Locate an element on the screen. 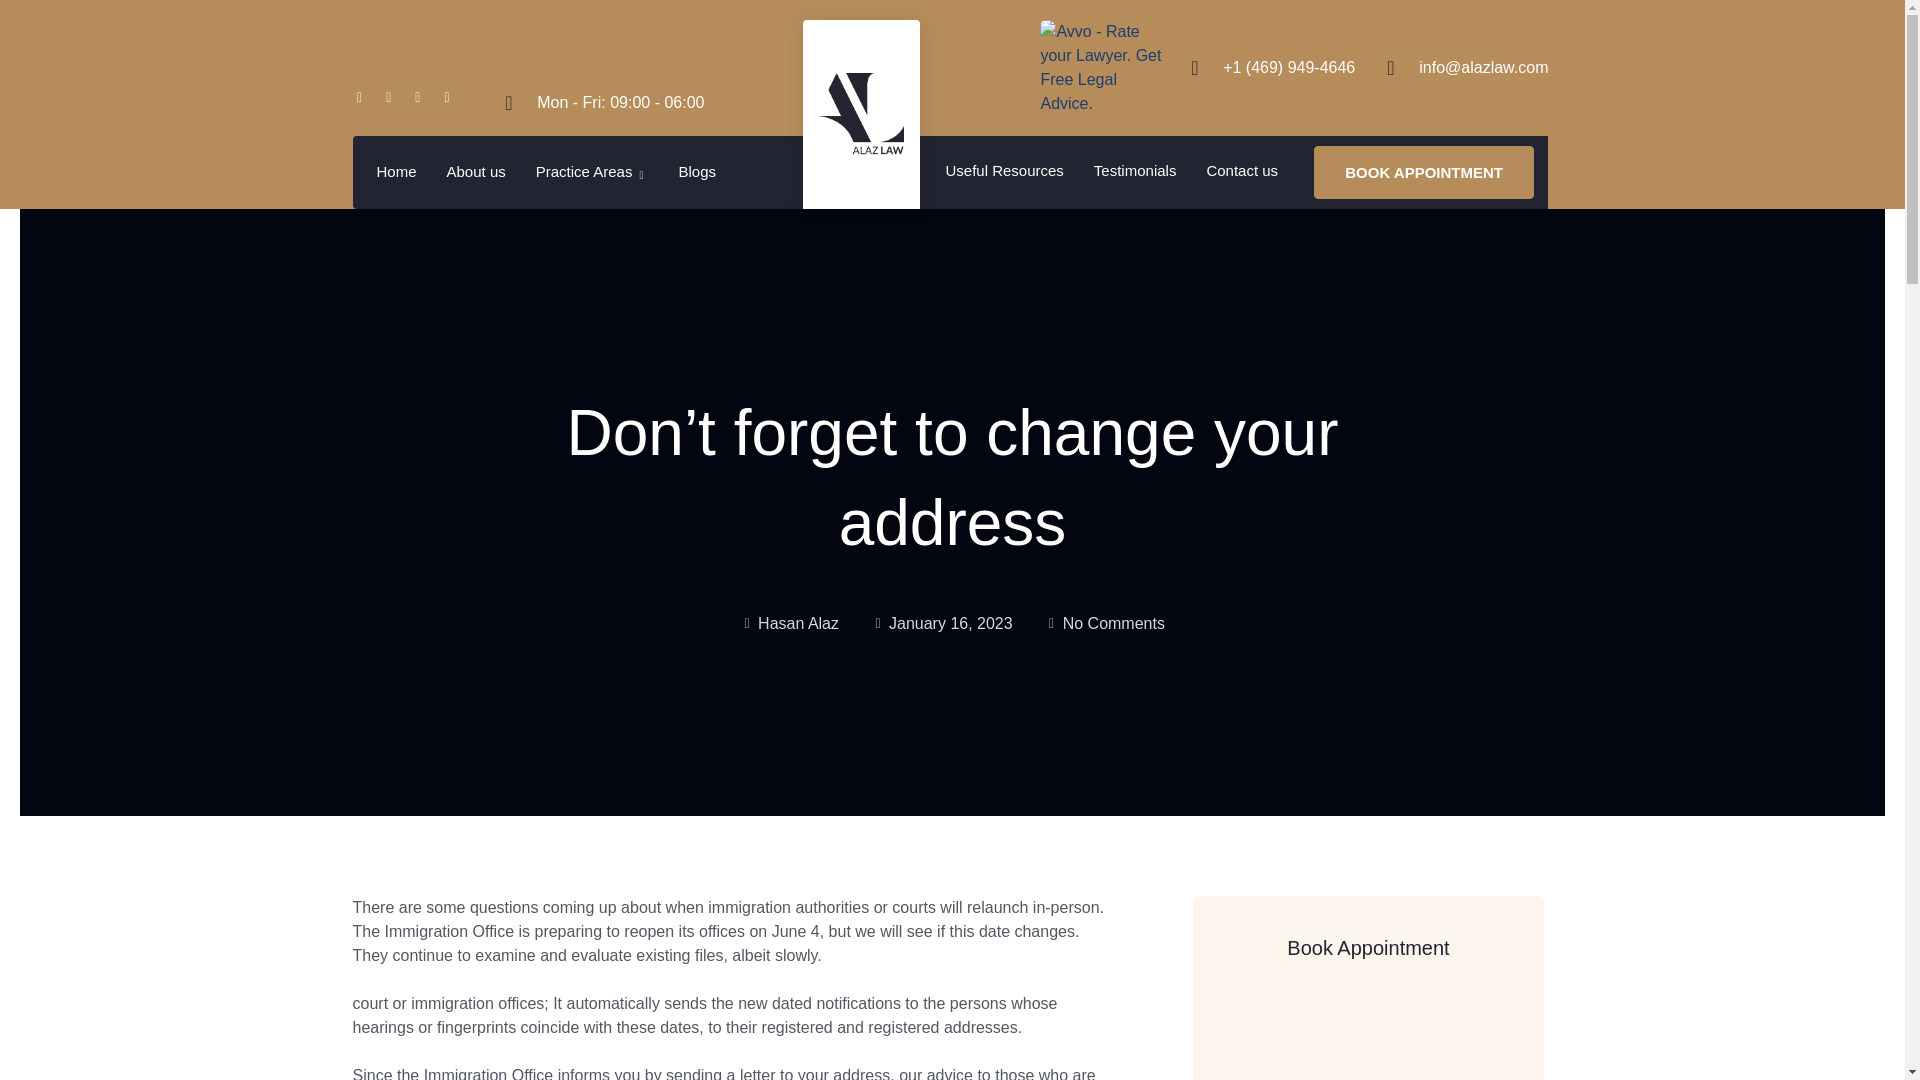 The image size is (1920, 1080). Blogs is located at coordinates (696, 171).